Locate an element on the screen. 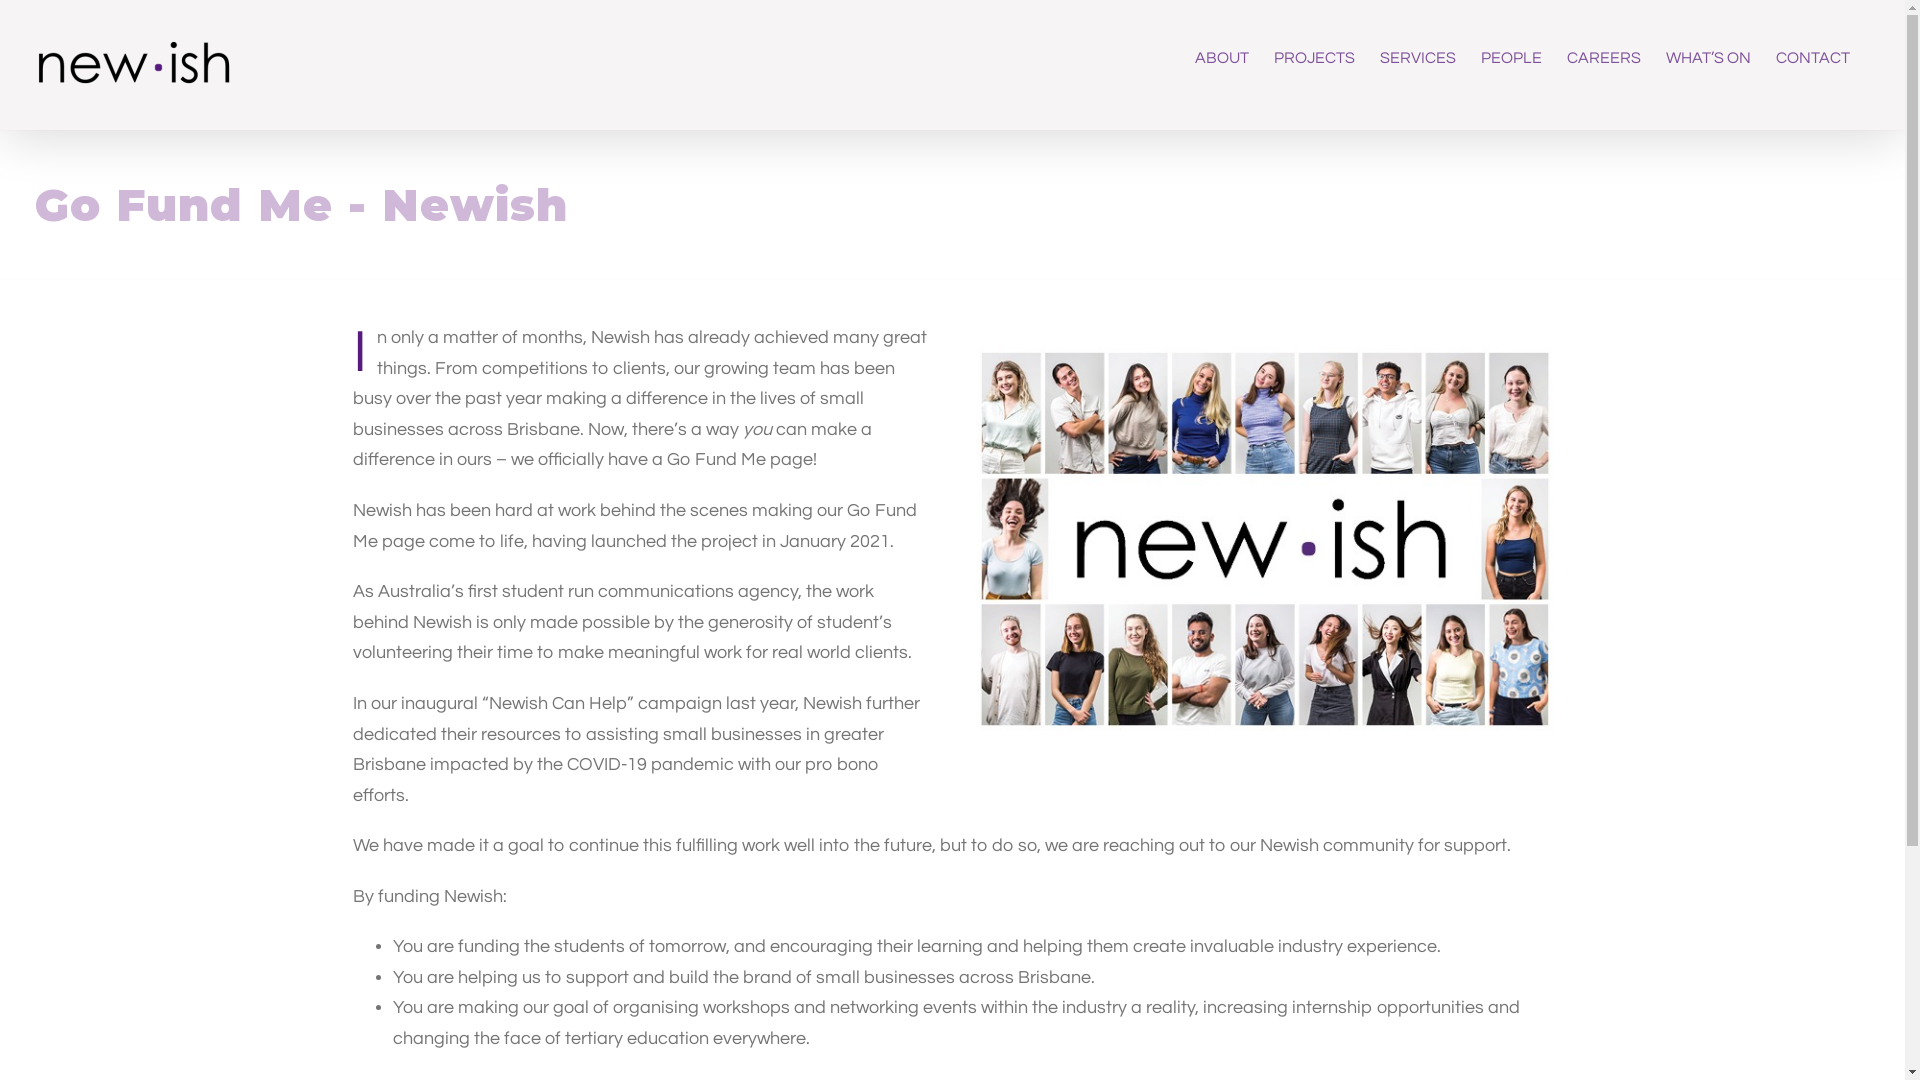 This screenshot has width=1920, height=1080. SERVICES is located at coordinates (1418, 58).